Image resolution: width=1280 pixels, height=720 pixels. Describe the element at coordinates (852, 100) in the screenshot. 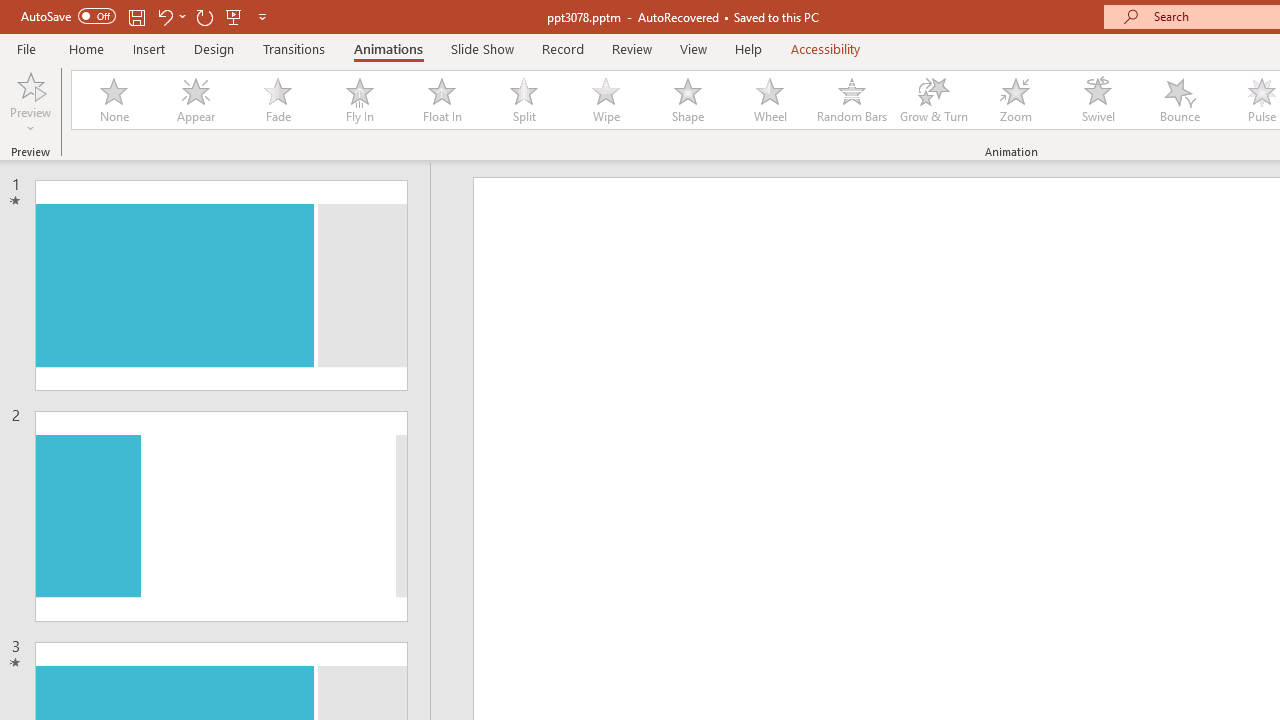

I see `Random Bars` at that location.